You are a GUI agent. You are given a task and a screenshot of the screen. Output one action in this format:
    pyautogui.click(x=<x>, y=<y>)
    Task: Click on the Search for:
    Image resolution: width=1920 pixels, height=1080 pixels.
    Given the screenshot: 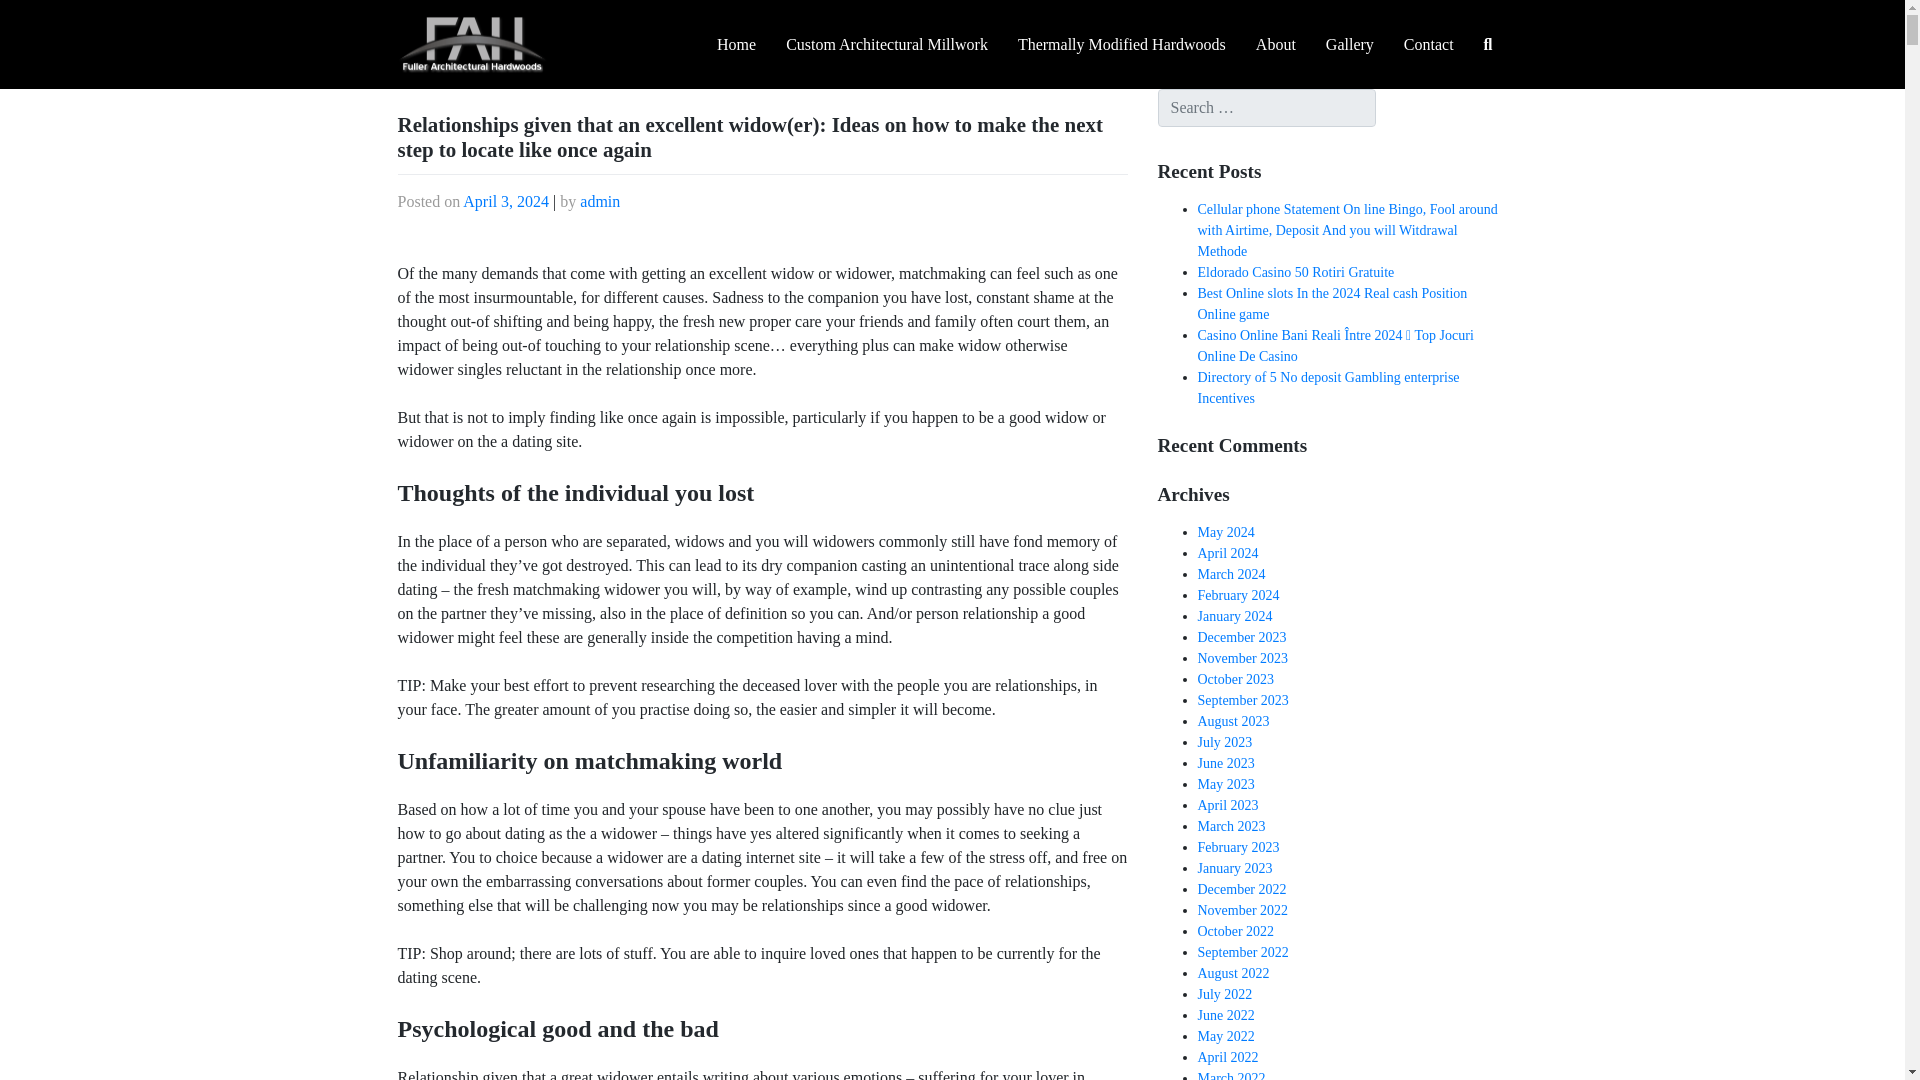 What is the action you would take?
    pyautogui.click(x=1266, y=108)
    